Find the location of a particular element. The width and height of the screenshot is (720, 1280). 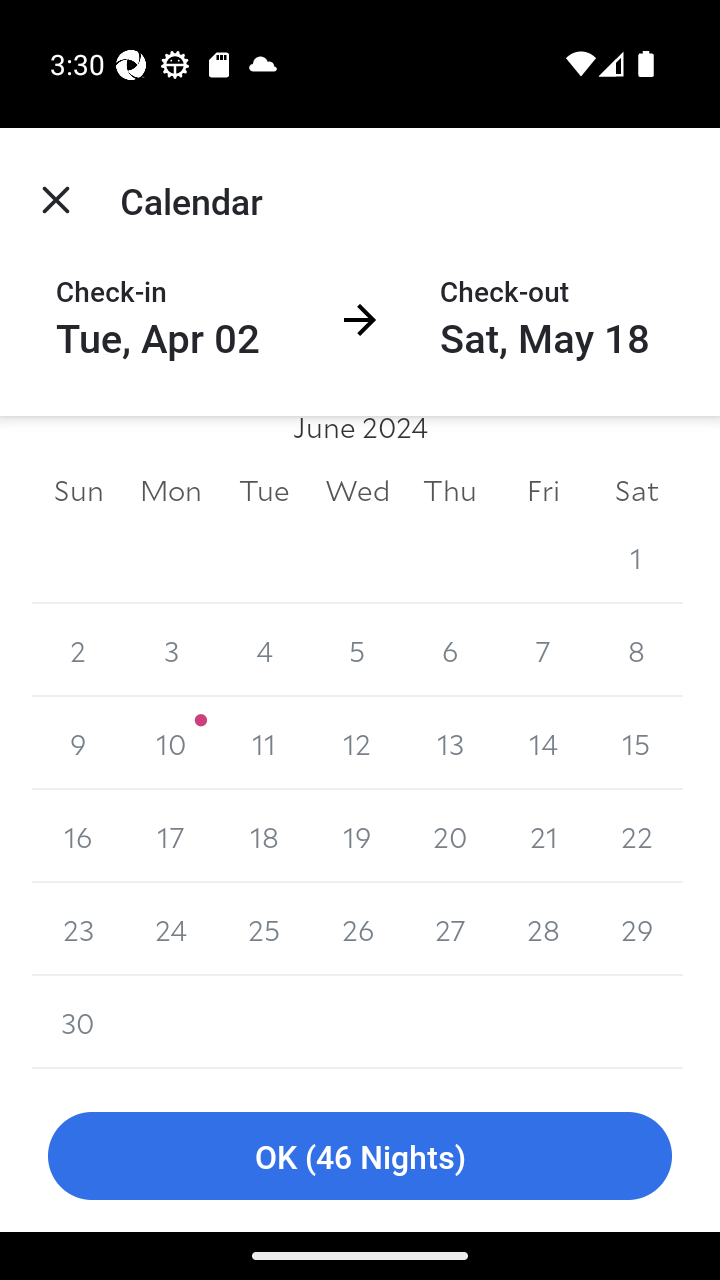

5 5 June 2024 is located at coordinates (357, 650).